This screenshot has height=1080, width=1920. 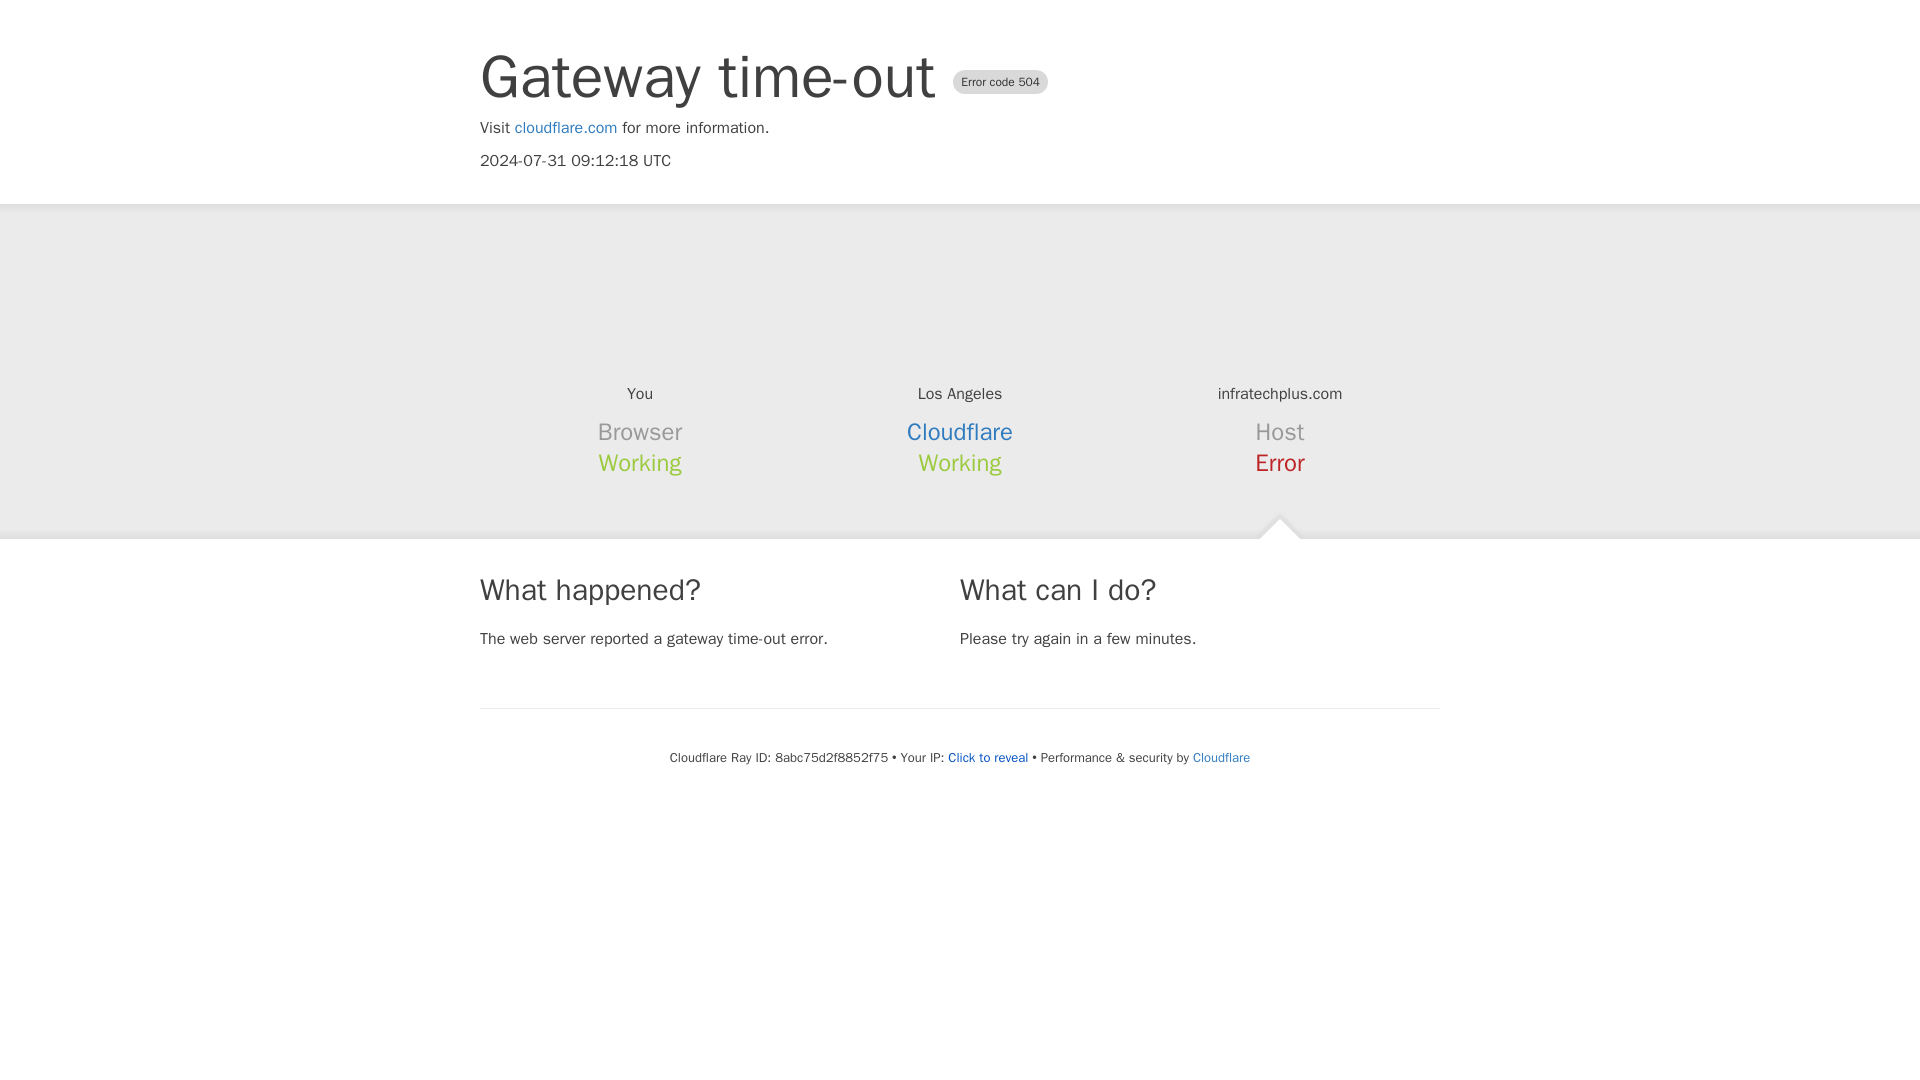 I want to click on Cloudflare, so click(x=960, y=432).